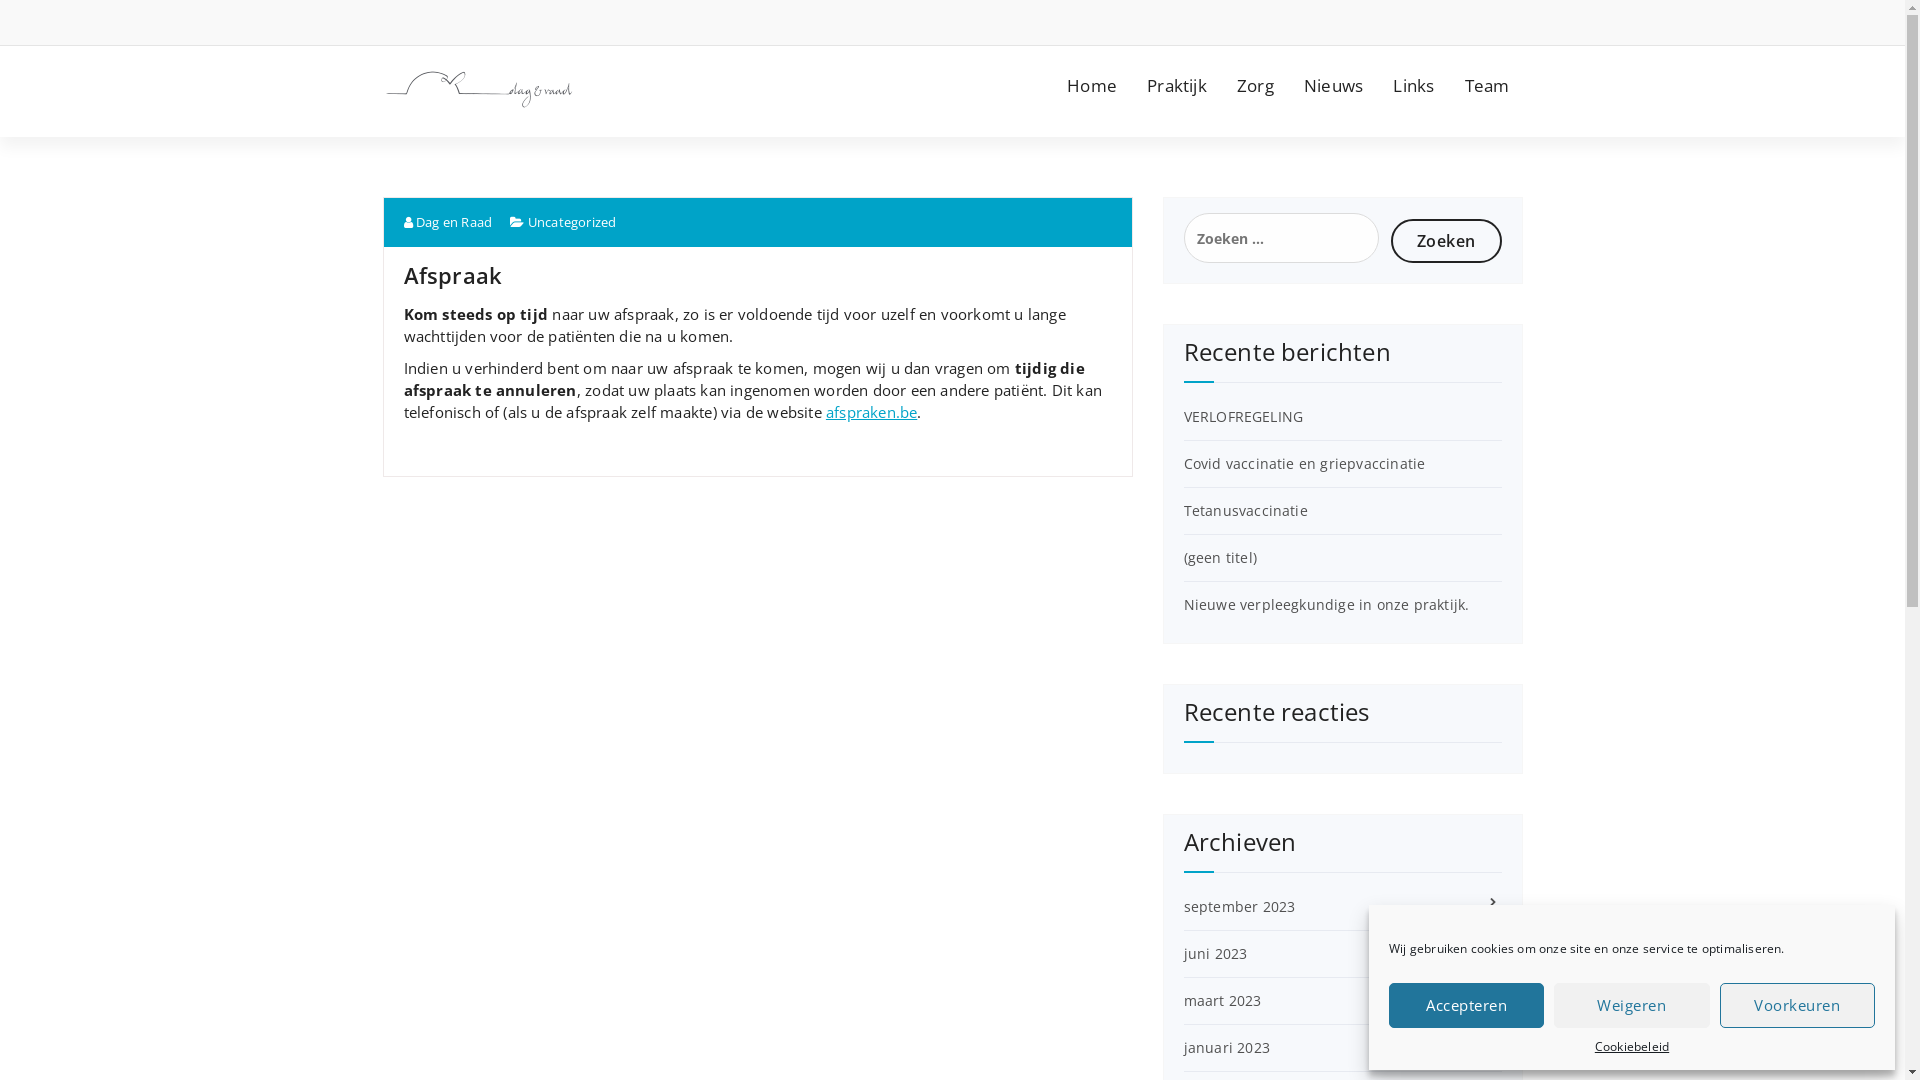  Describe the element at coordinates (1632, 1006) in the screenshot. I see `Weigeren` at that location.